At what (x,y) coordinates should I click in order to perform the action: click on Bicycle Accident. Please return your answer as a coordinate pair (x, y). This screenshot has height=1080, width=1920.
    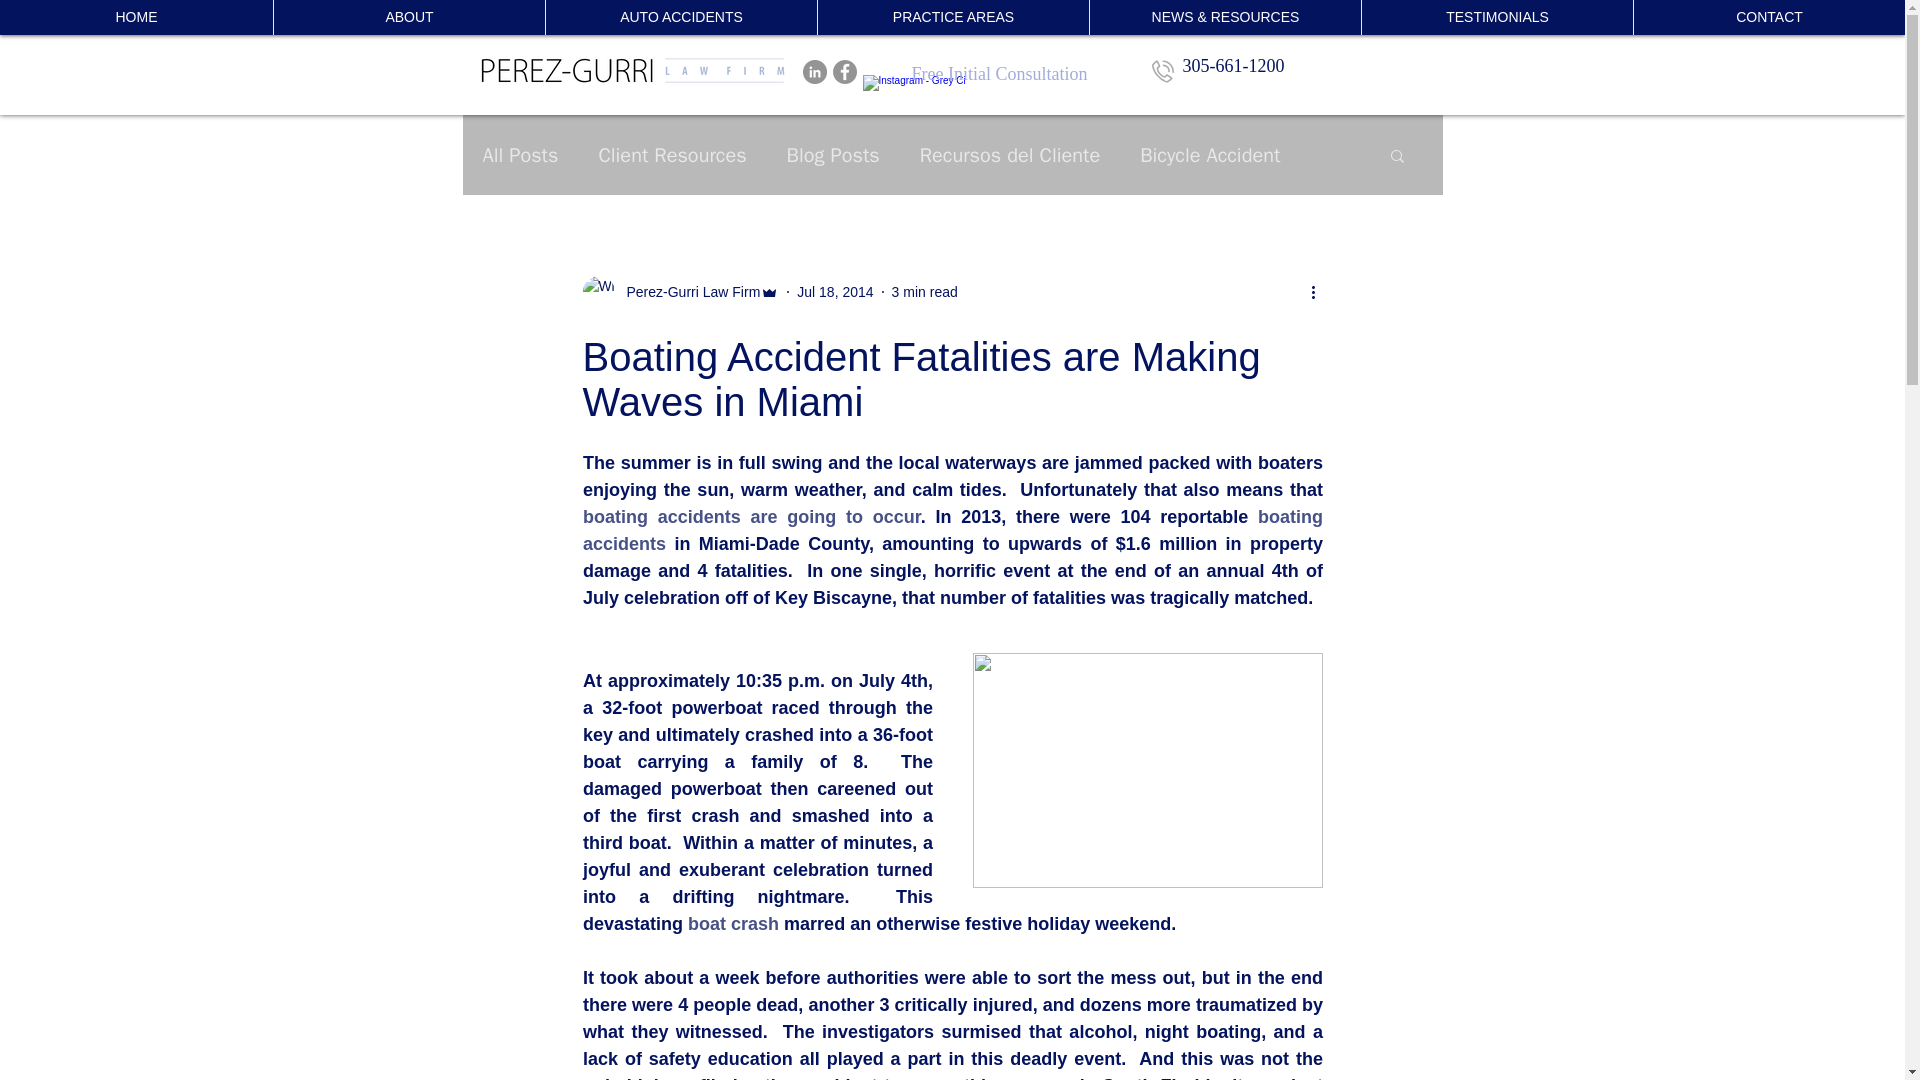
    Looking at the image, I should click on (1210, 154).